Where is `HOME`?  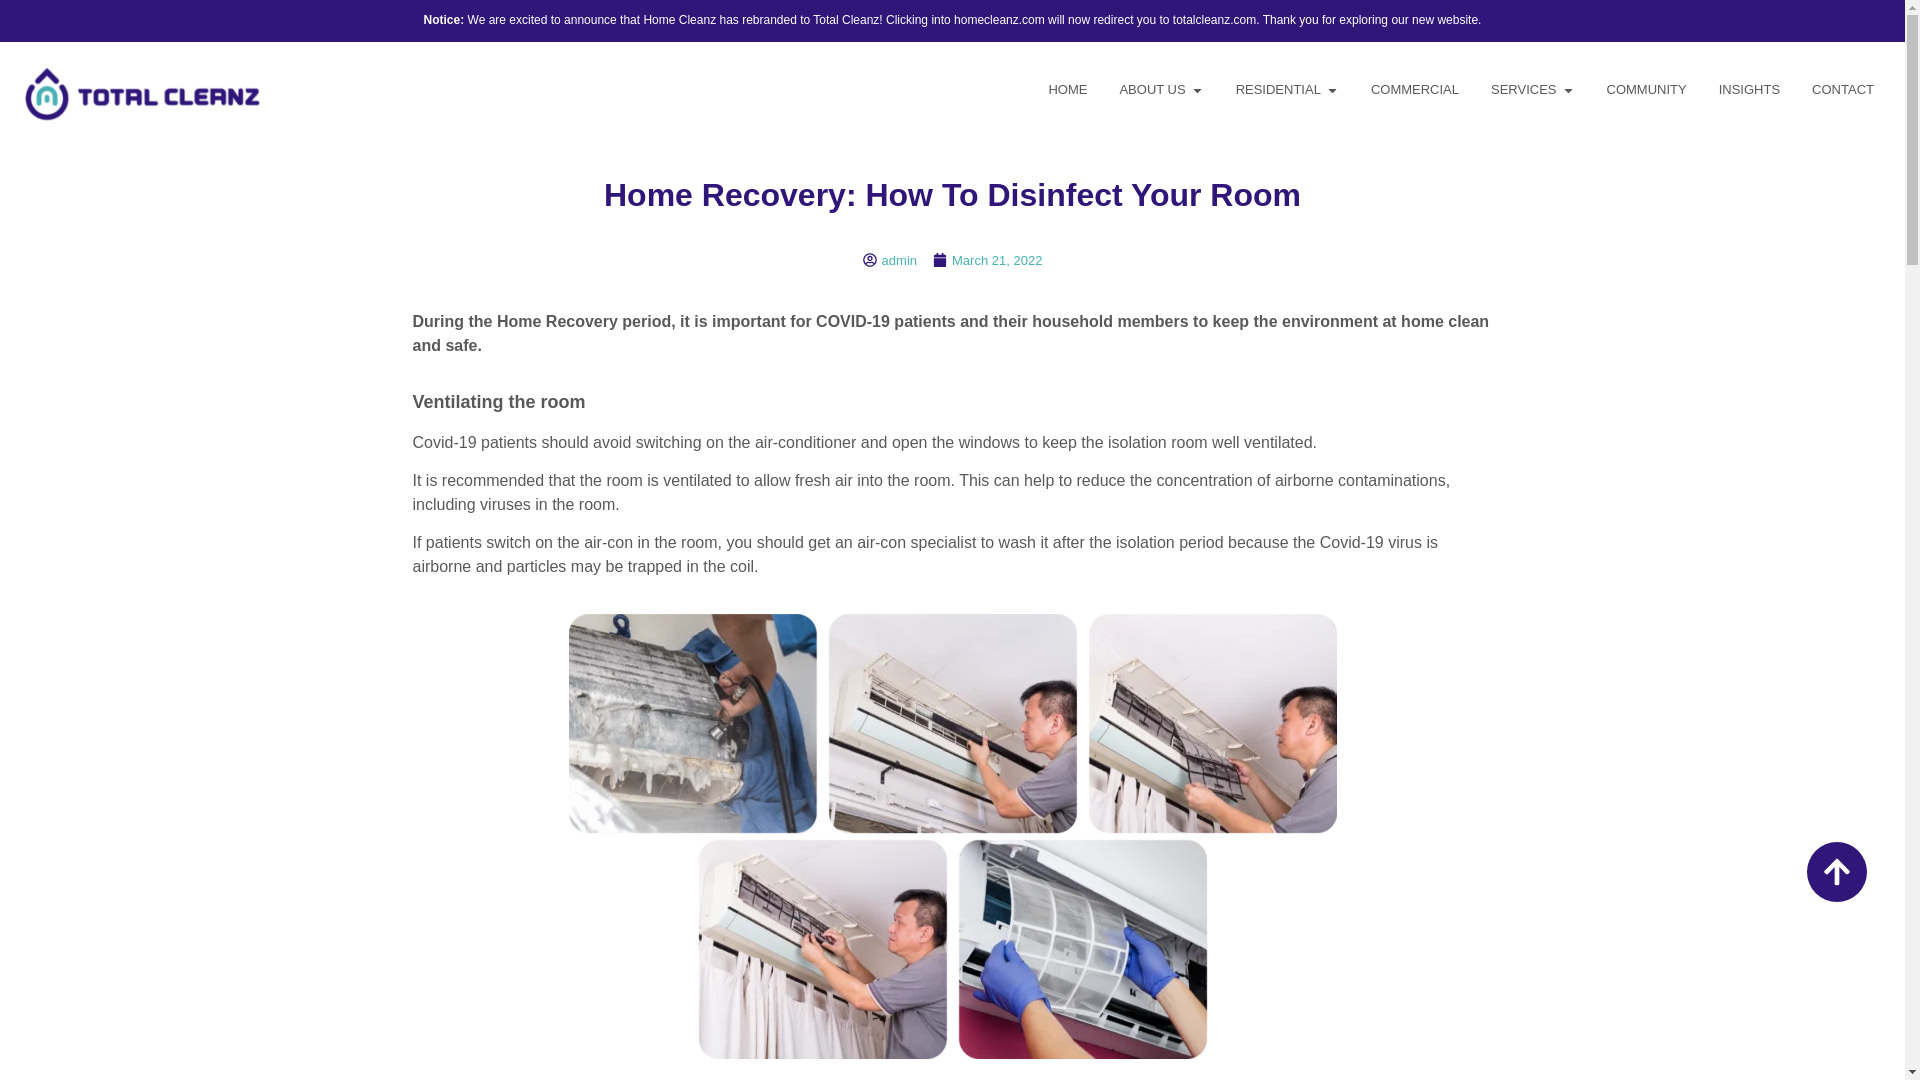 HOME is located at coordinates (1067, 90).